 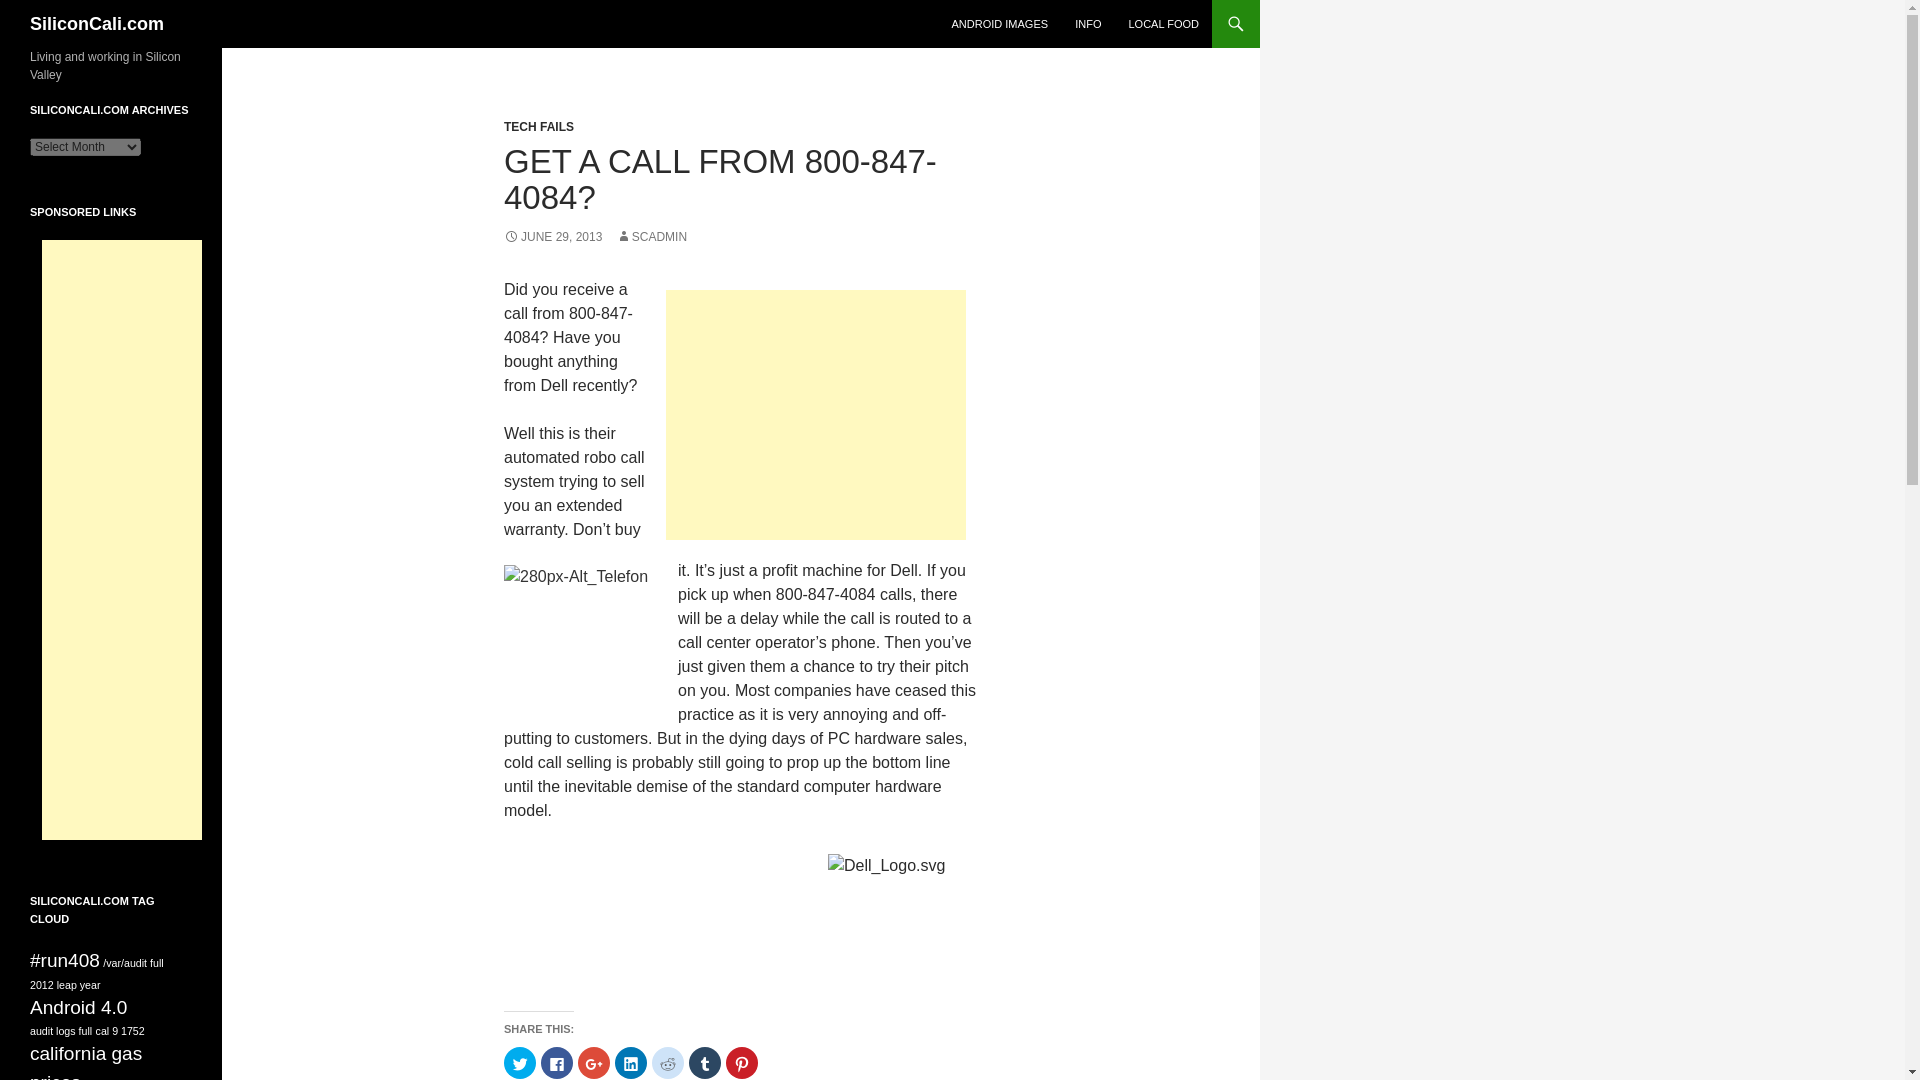 What do you see at coordinates (66, 984) in the screenshot?
I see `2012 leap year` at bounding box center [66, 984].